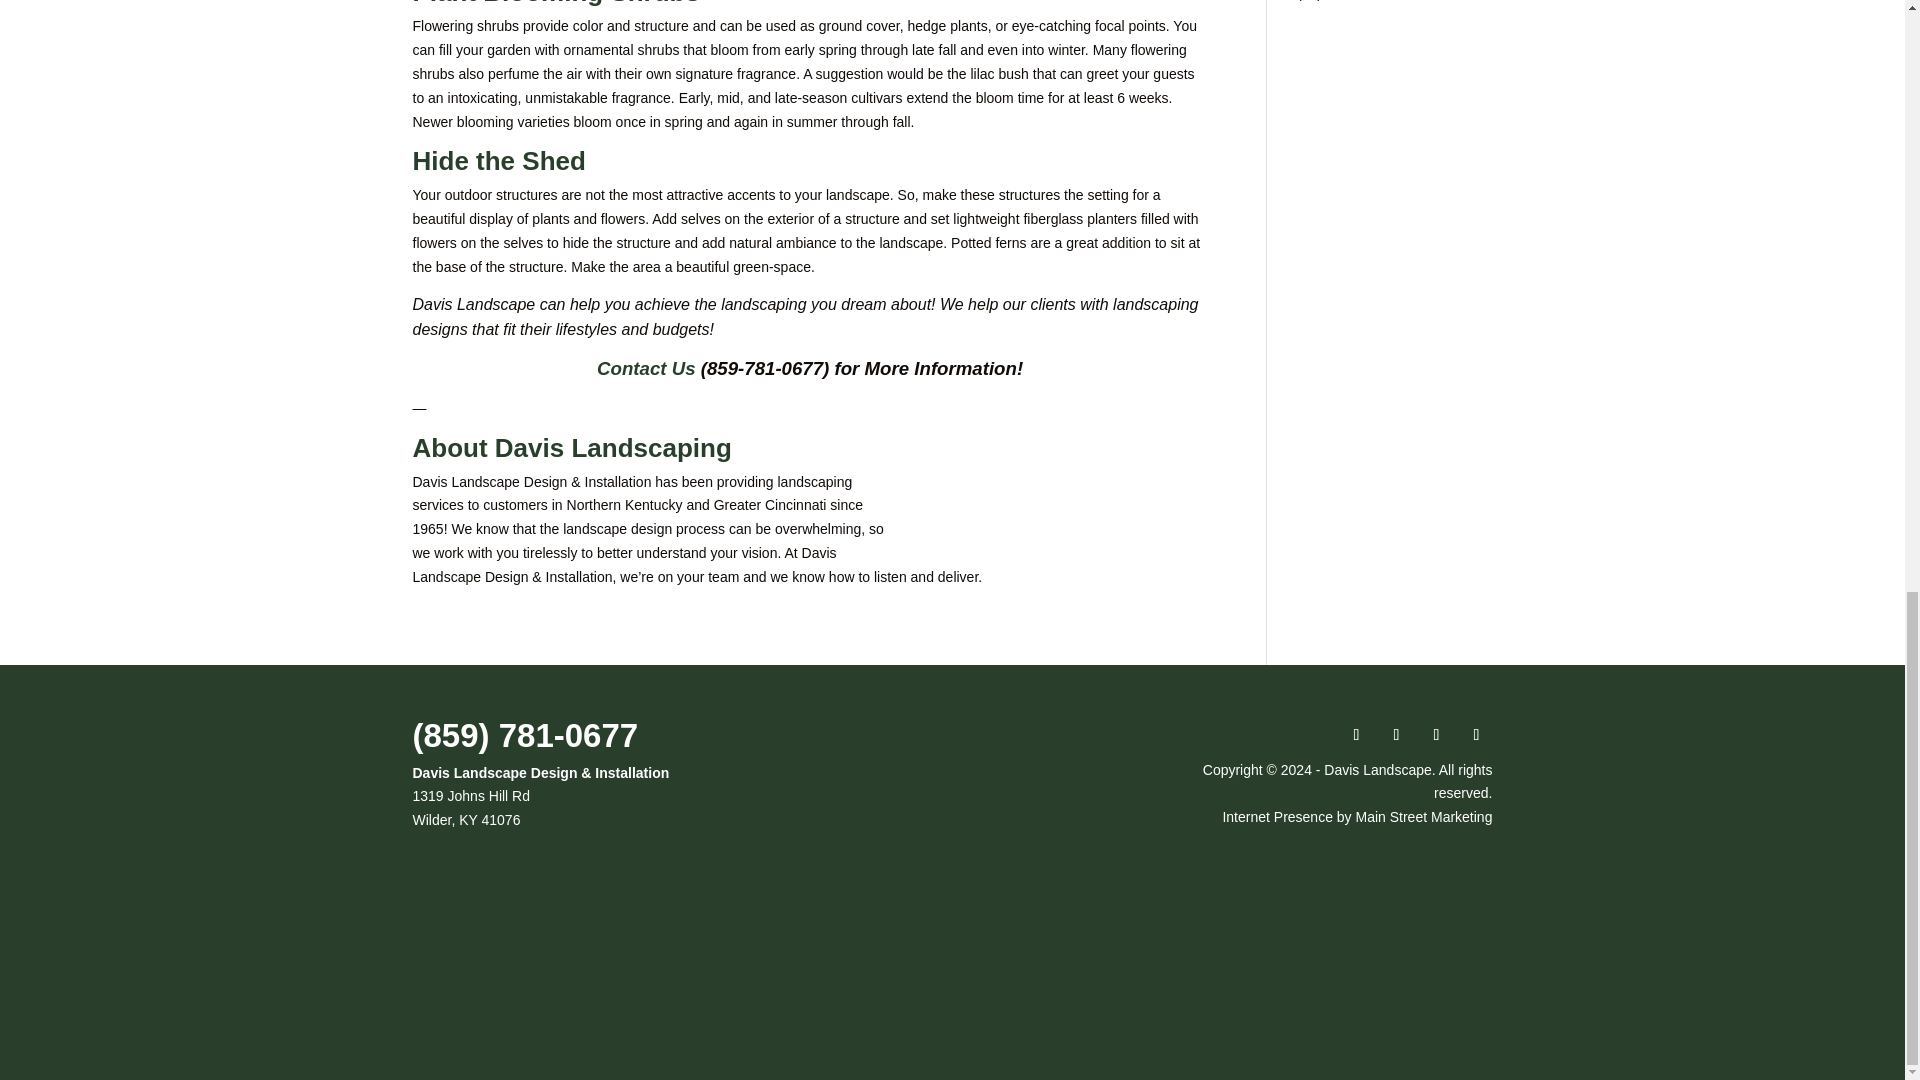 The height and width of the screenshot is (1080, 1920). I want to click on Follow on Facebook, so click(1356, 734).